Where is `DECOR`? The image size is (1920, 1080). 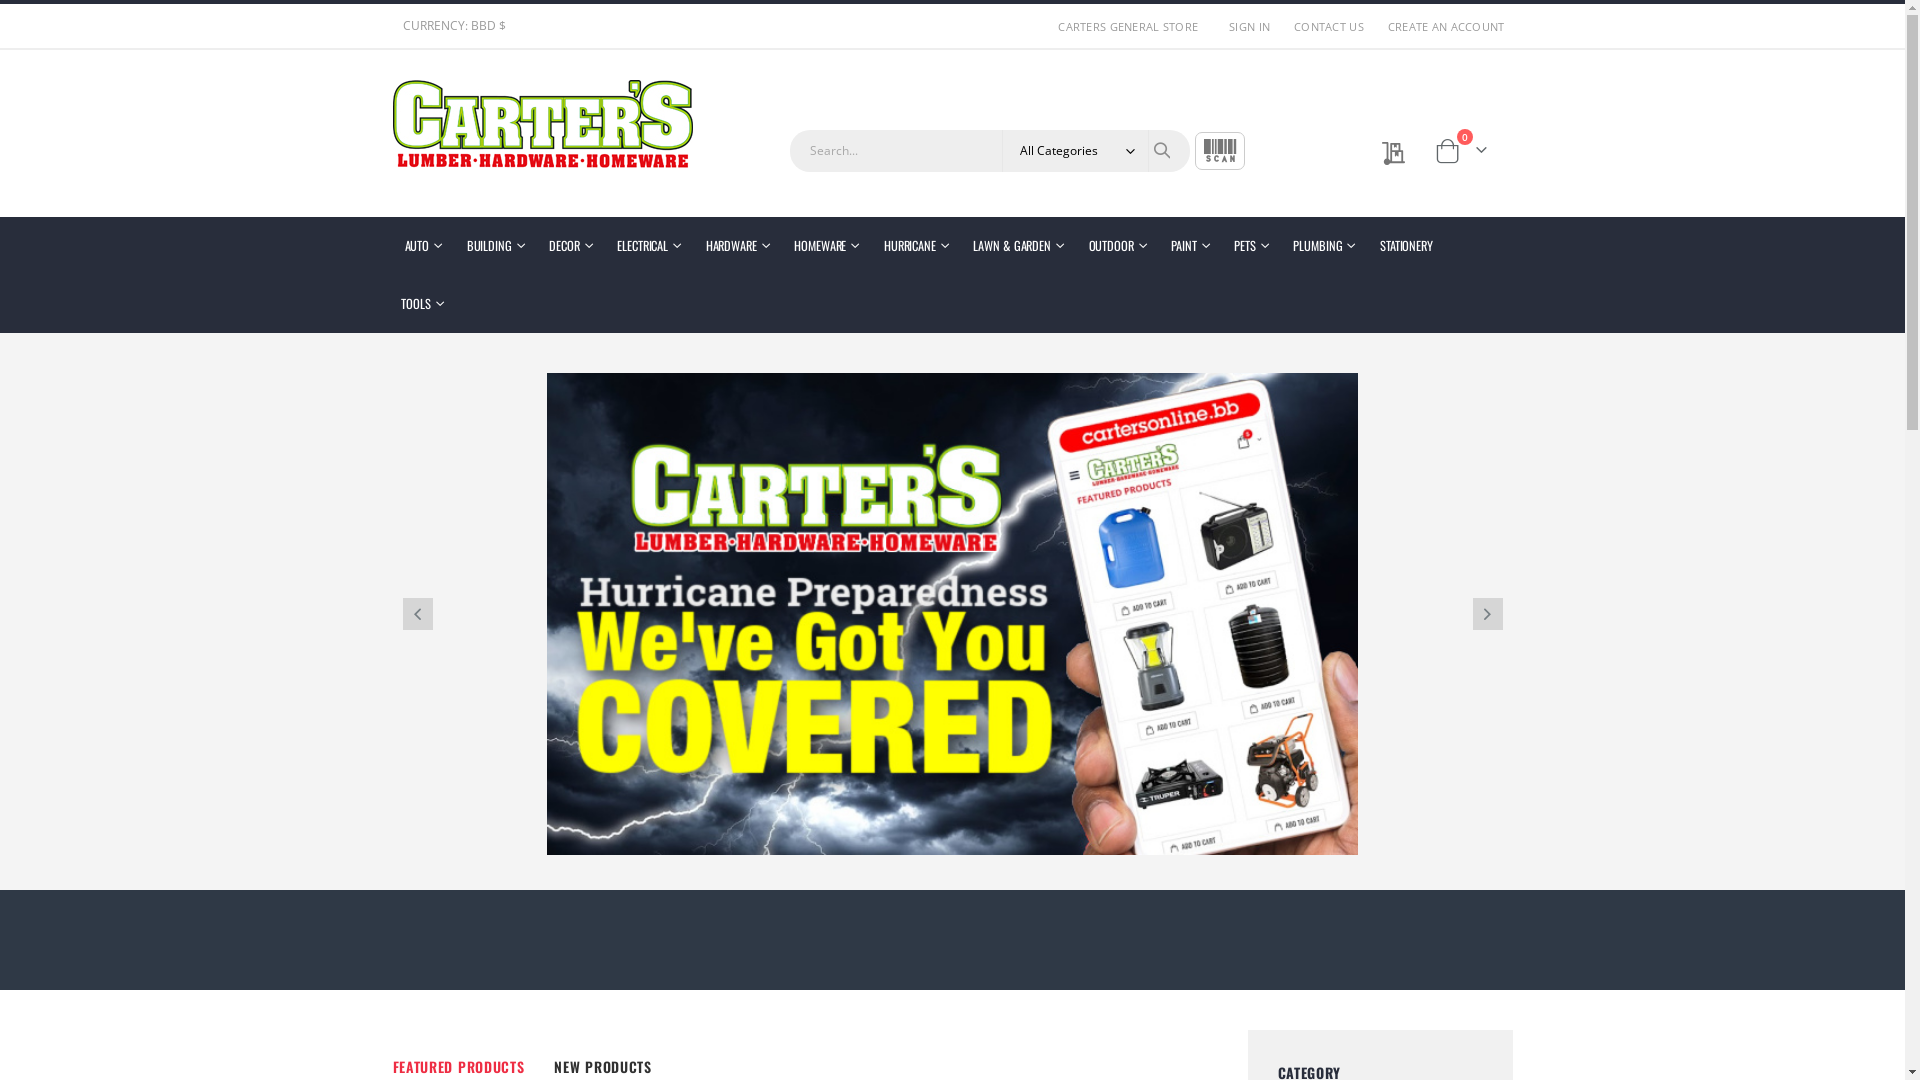 DECOR is located at coordinates (570, 246).